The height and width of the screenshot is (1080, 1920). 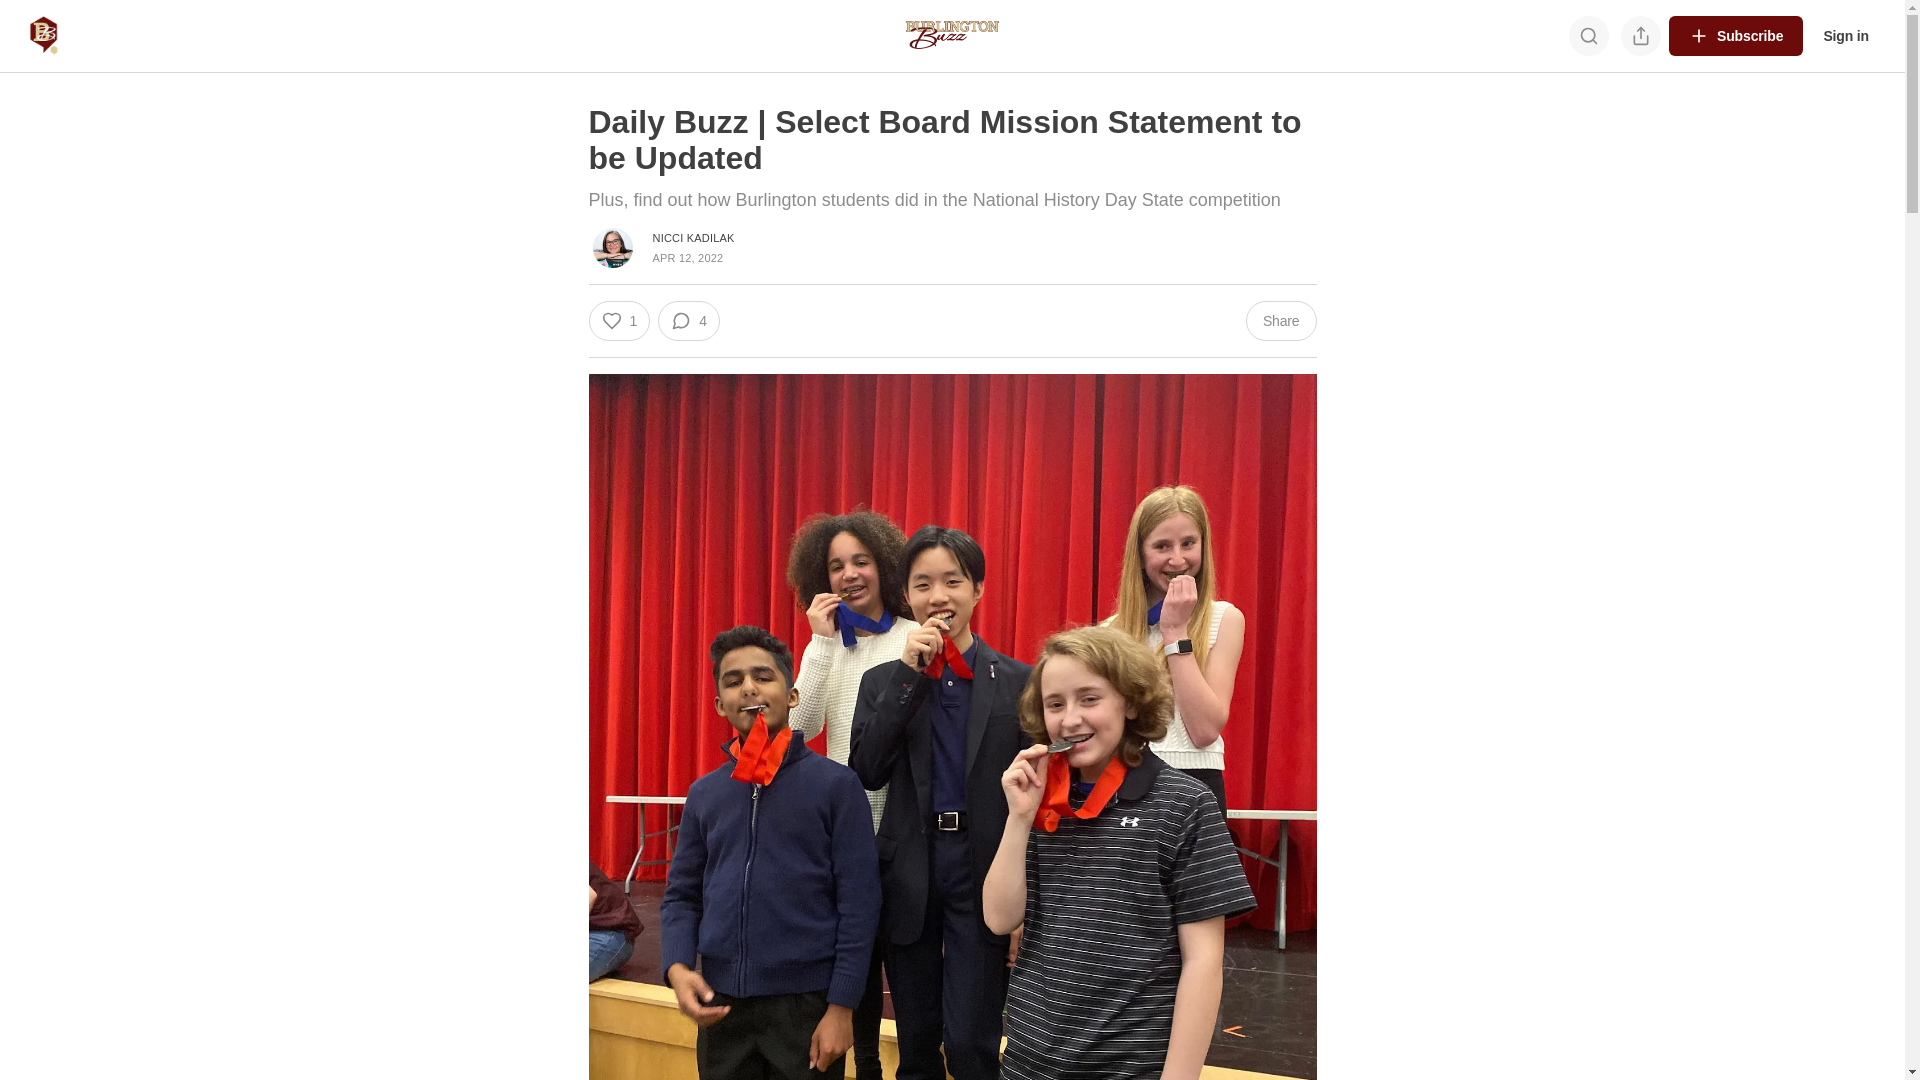 What do you see at coordinates (1846, 36) in the screenshot?
I see `Sign in` at bounding box center [1846, 36].